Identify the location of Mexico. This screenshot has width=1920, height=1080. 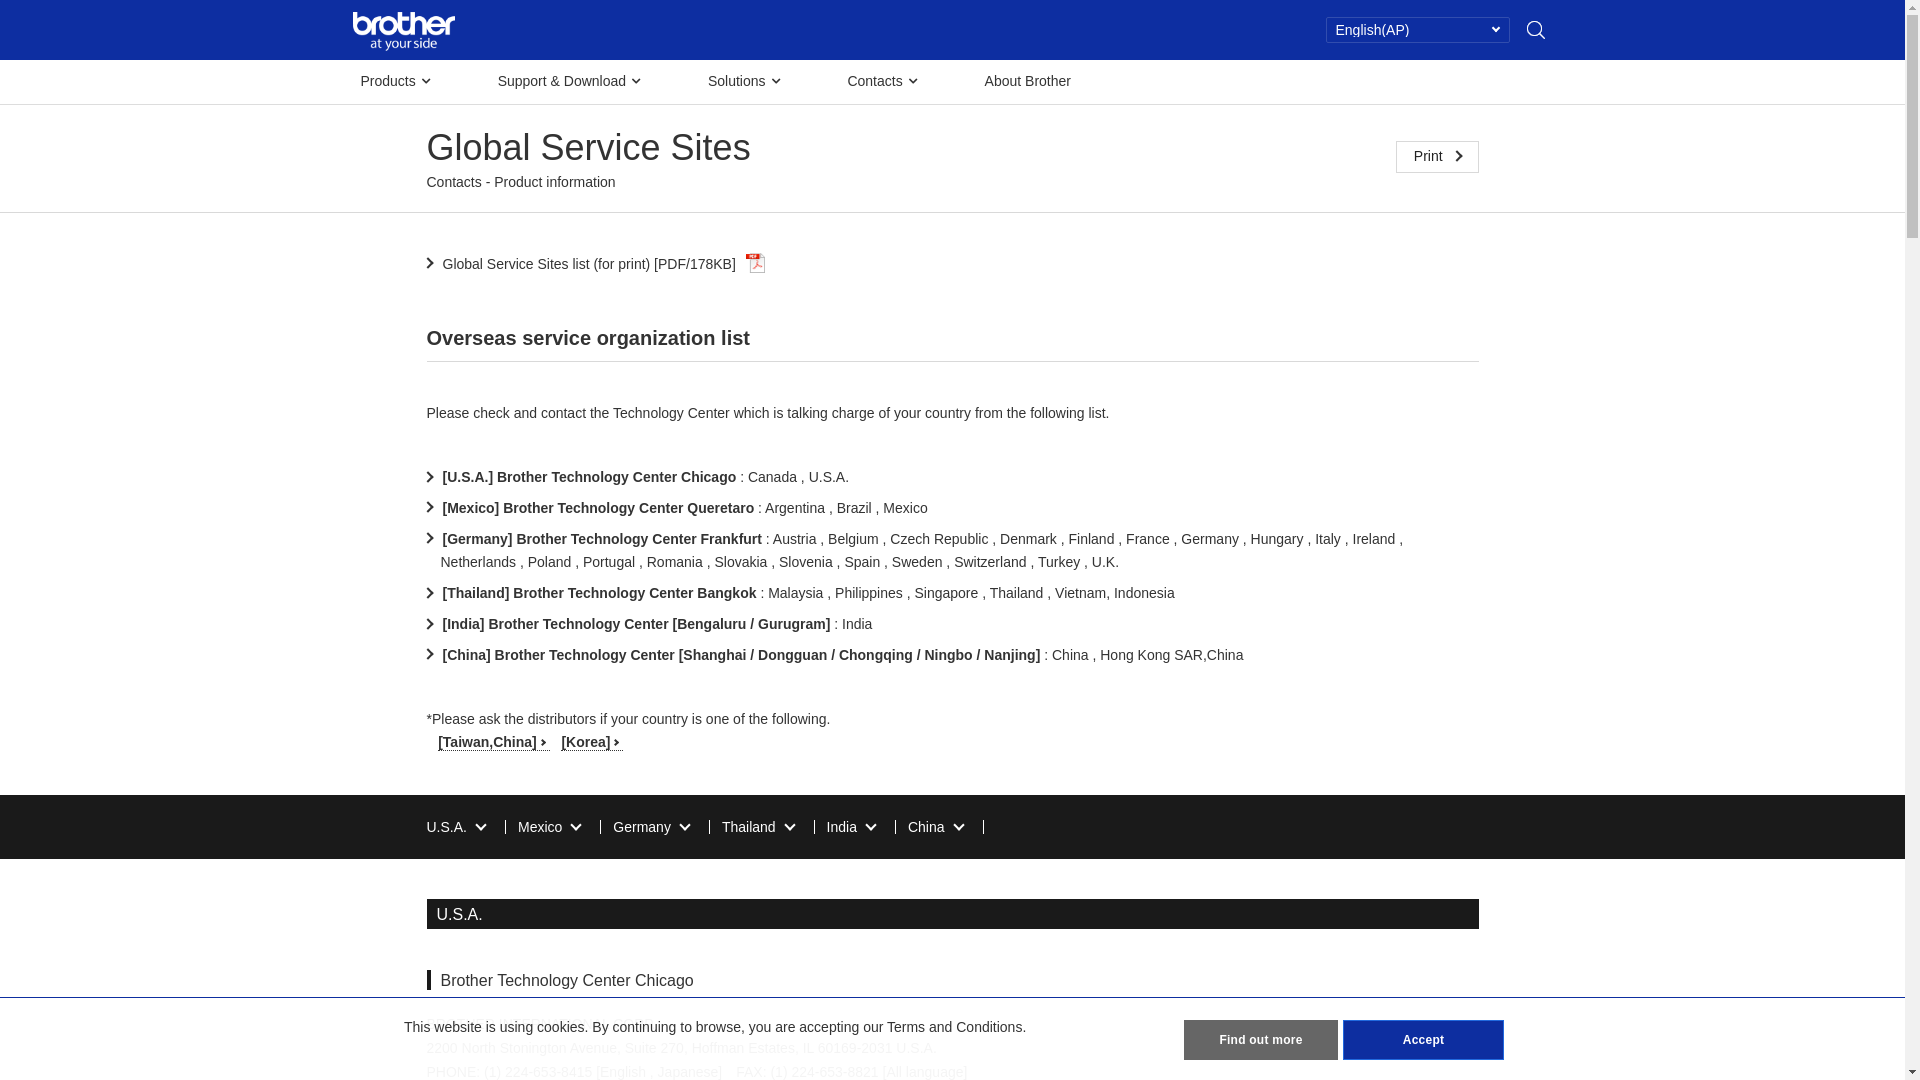
(549, 827).